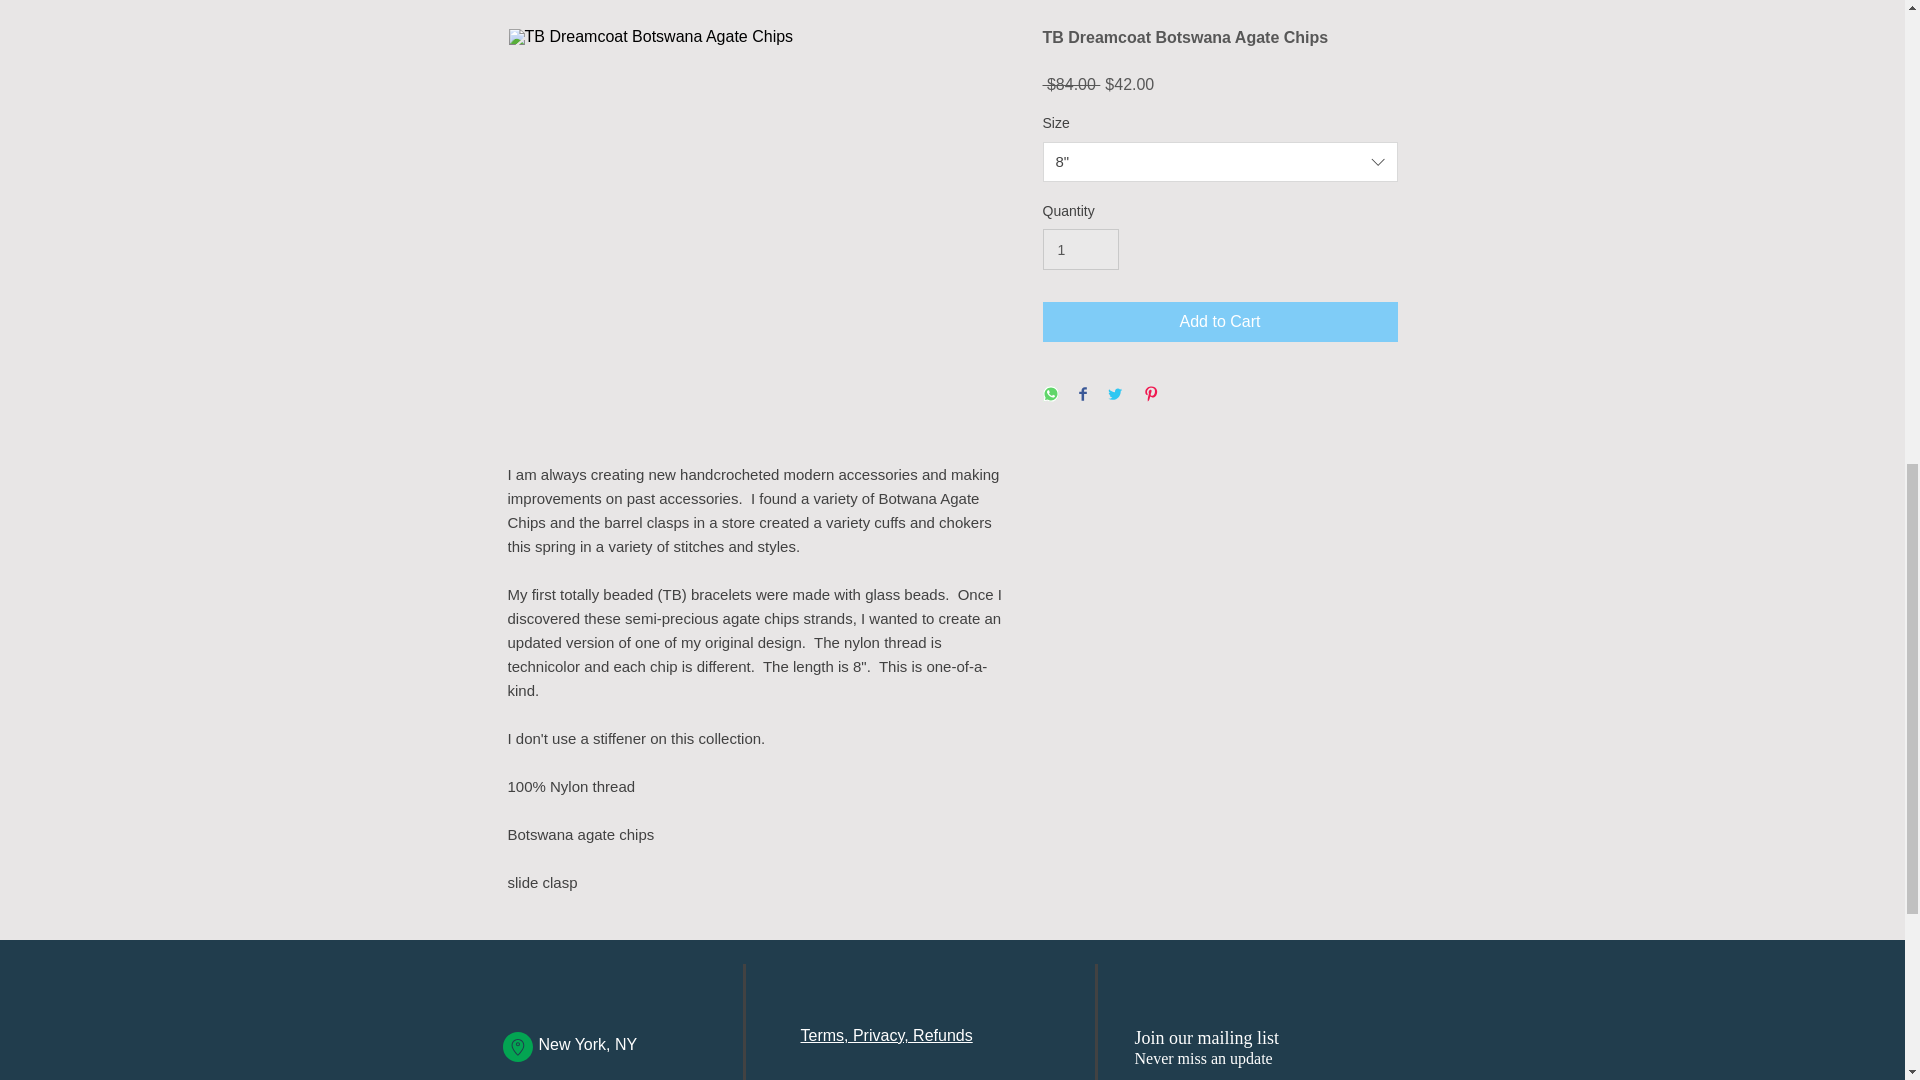  I want to click on 1, so click(1080, 249).